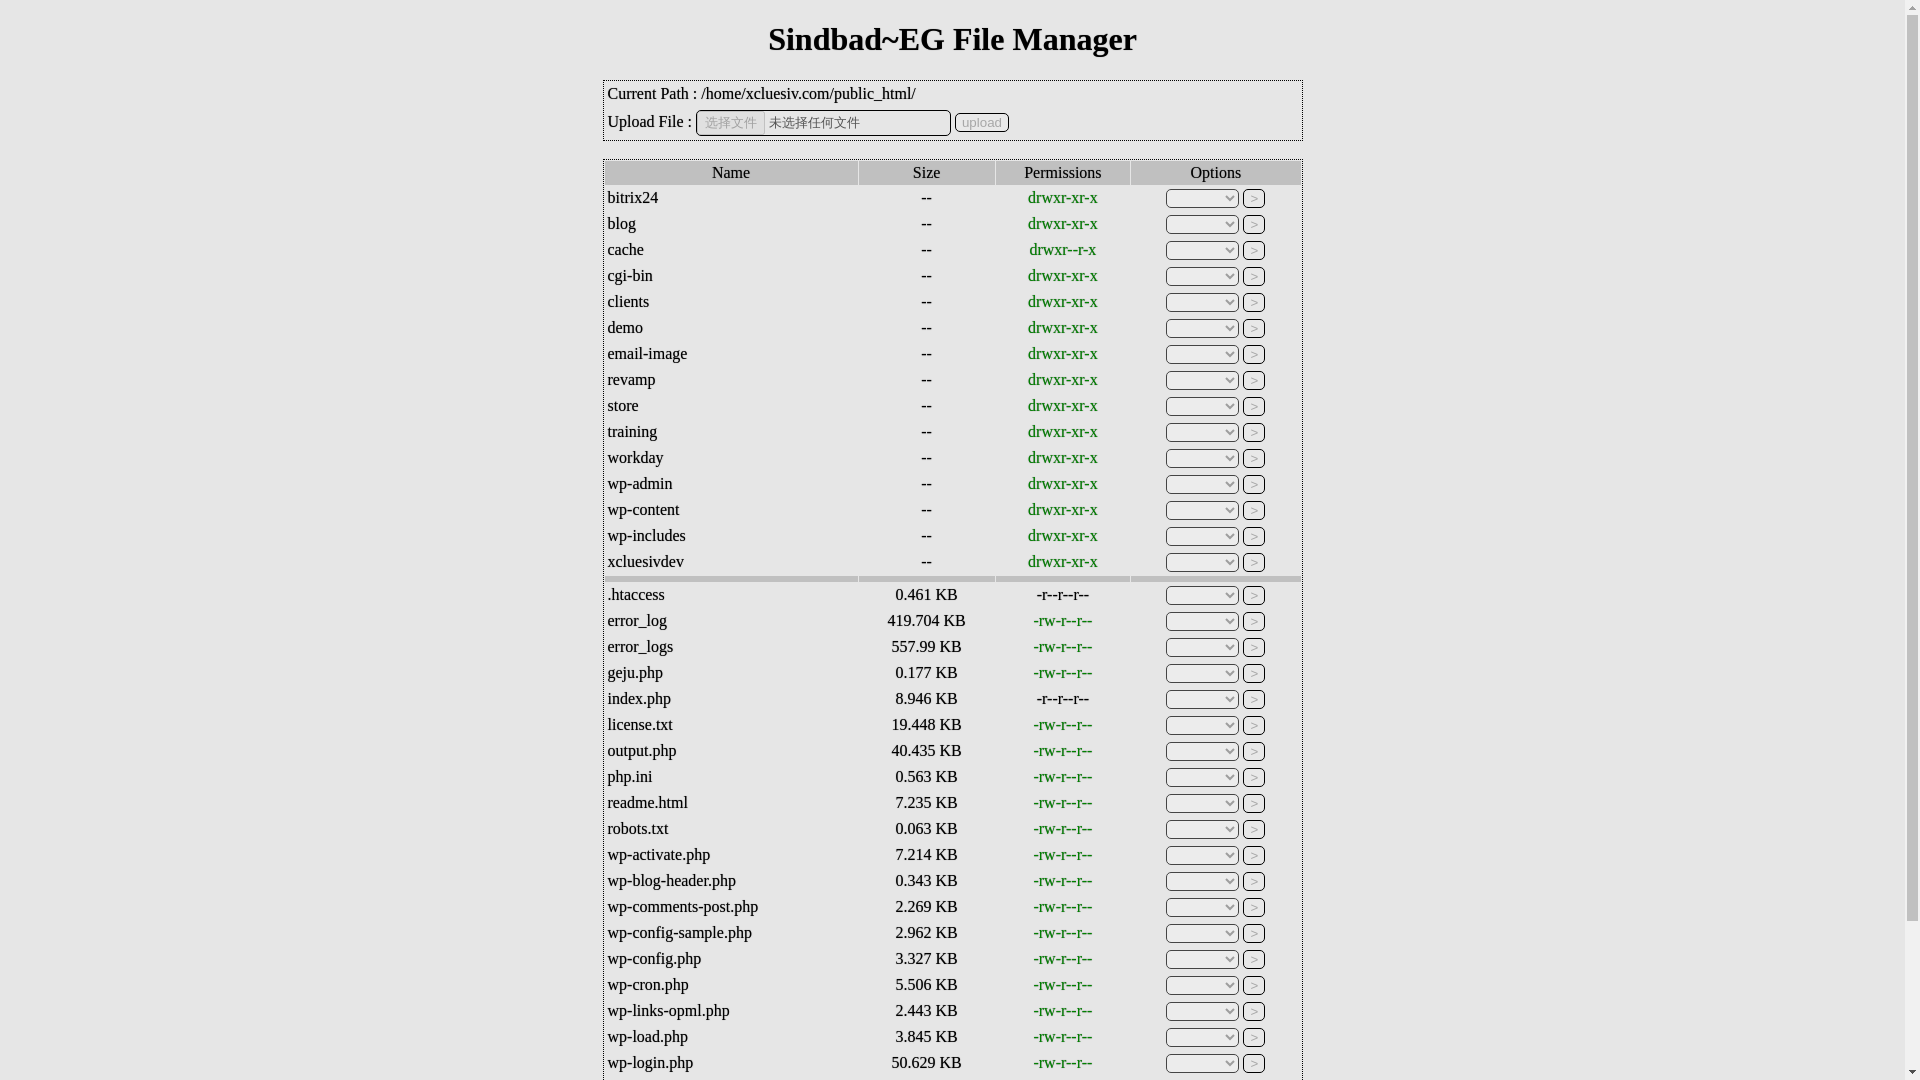 This screenshot has height=1080, width=1920. What do you see at coordinates (982, 122) in the screenshot?
I see `upload` at bounding box center [982, 122].